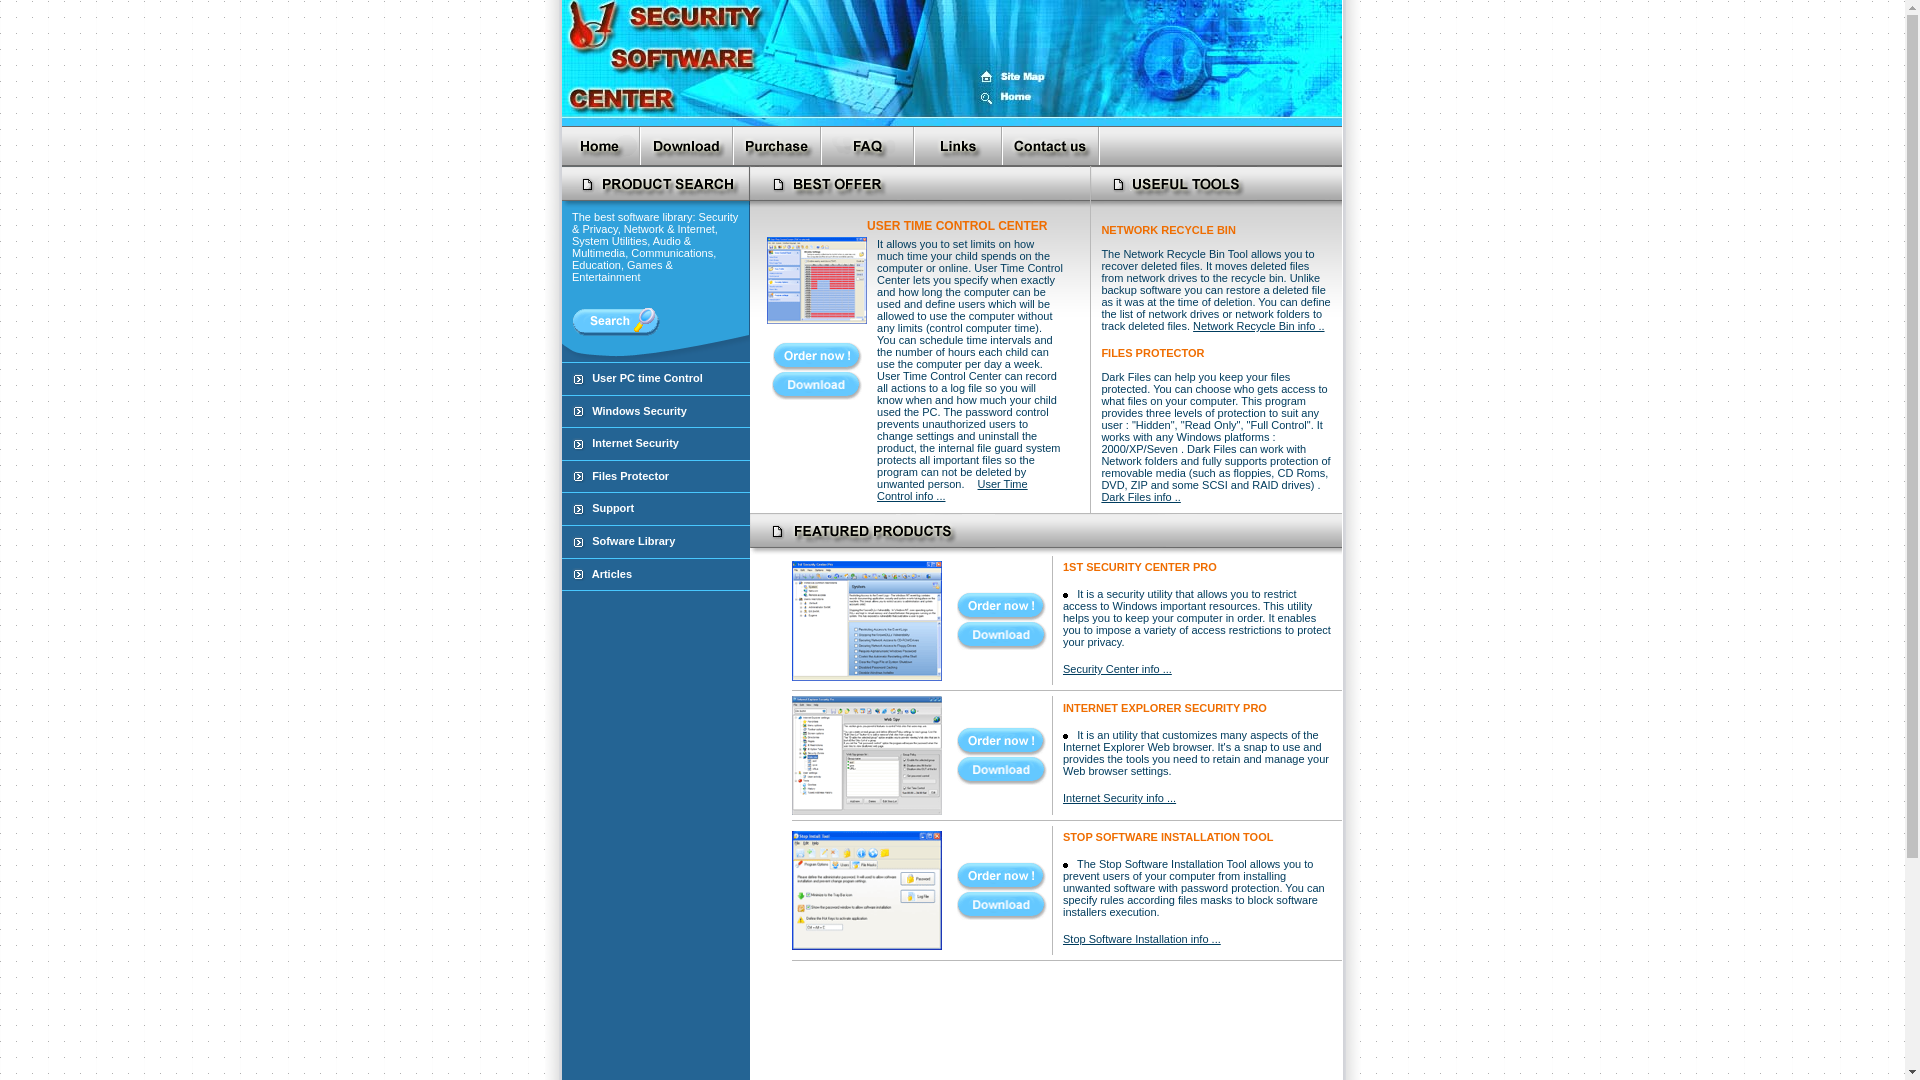  I want to click on Support, so click(613, 508).